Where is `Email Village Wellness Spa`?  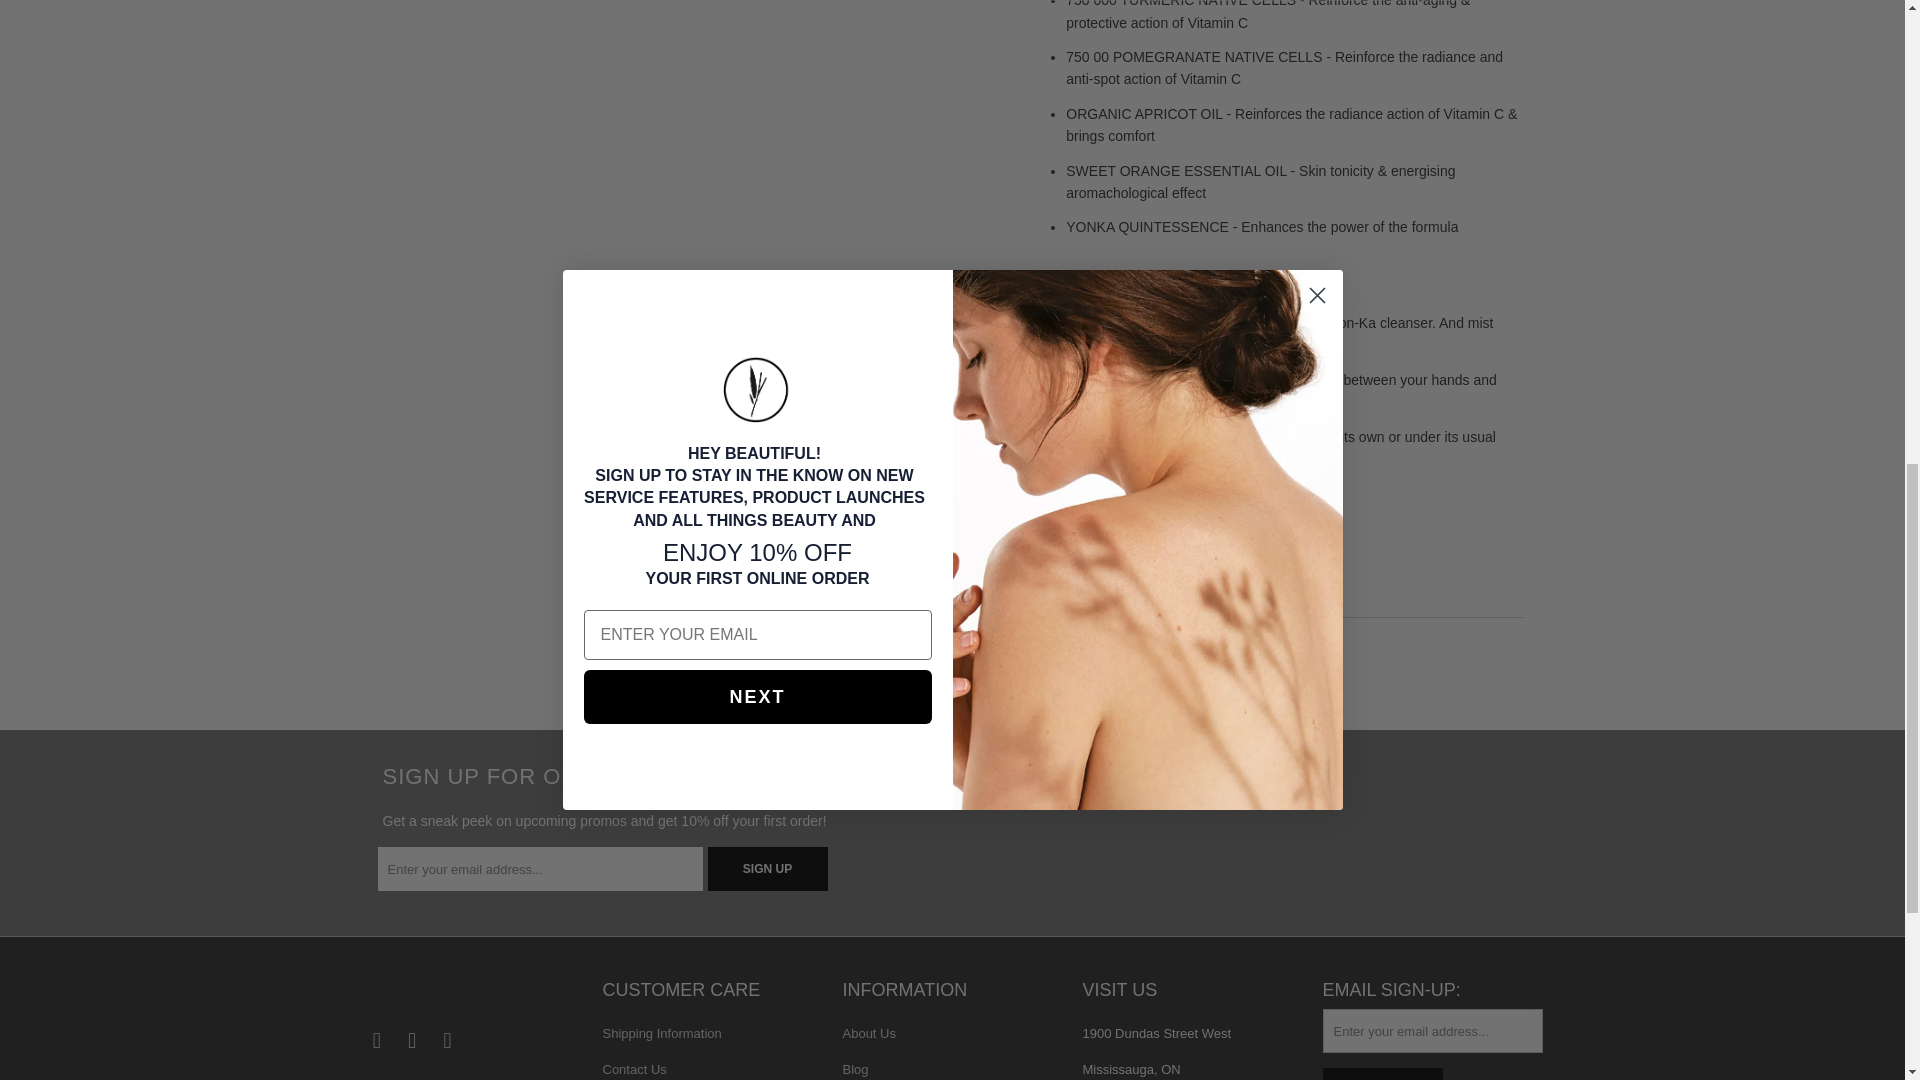
Email Village Wellness Spa is located at coordinates (448, 1041).